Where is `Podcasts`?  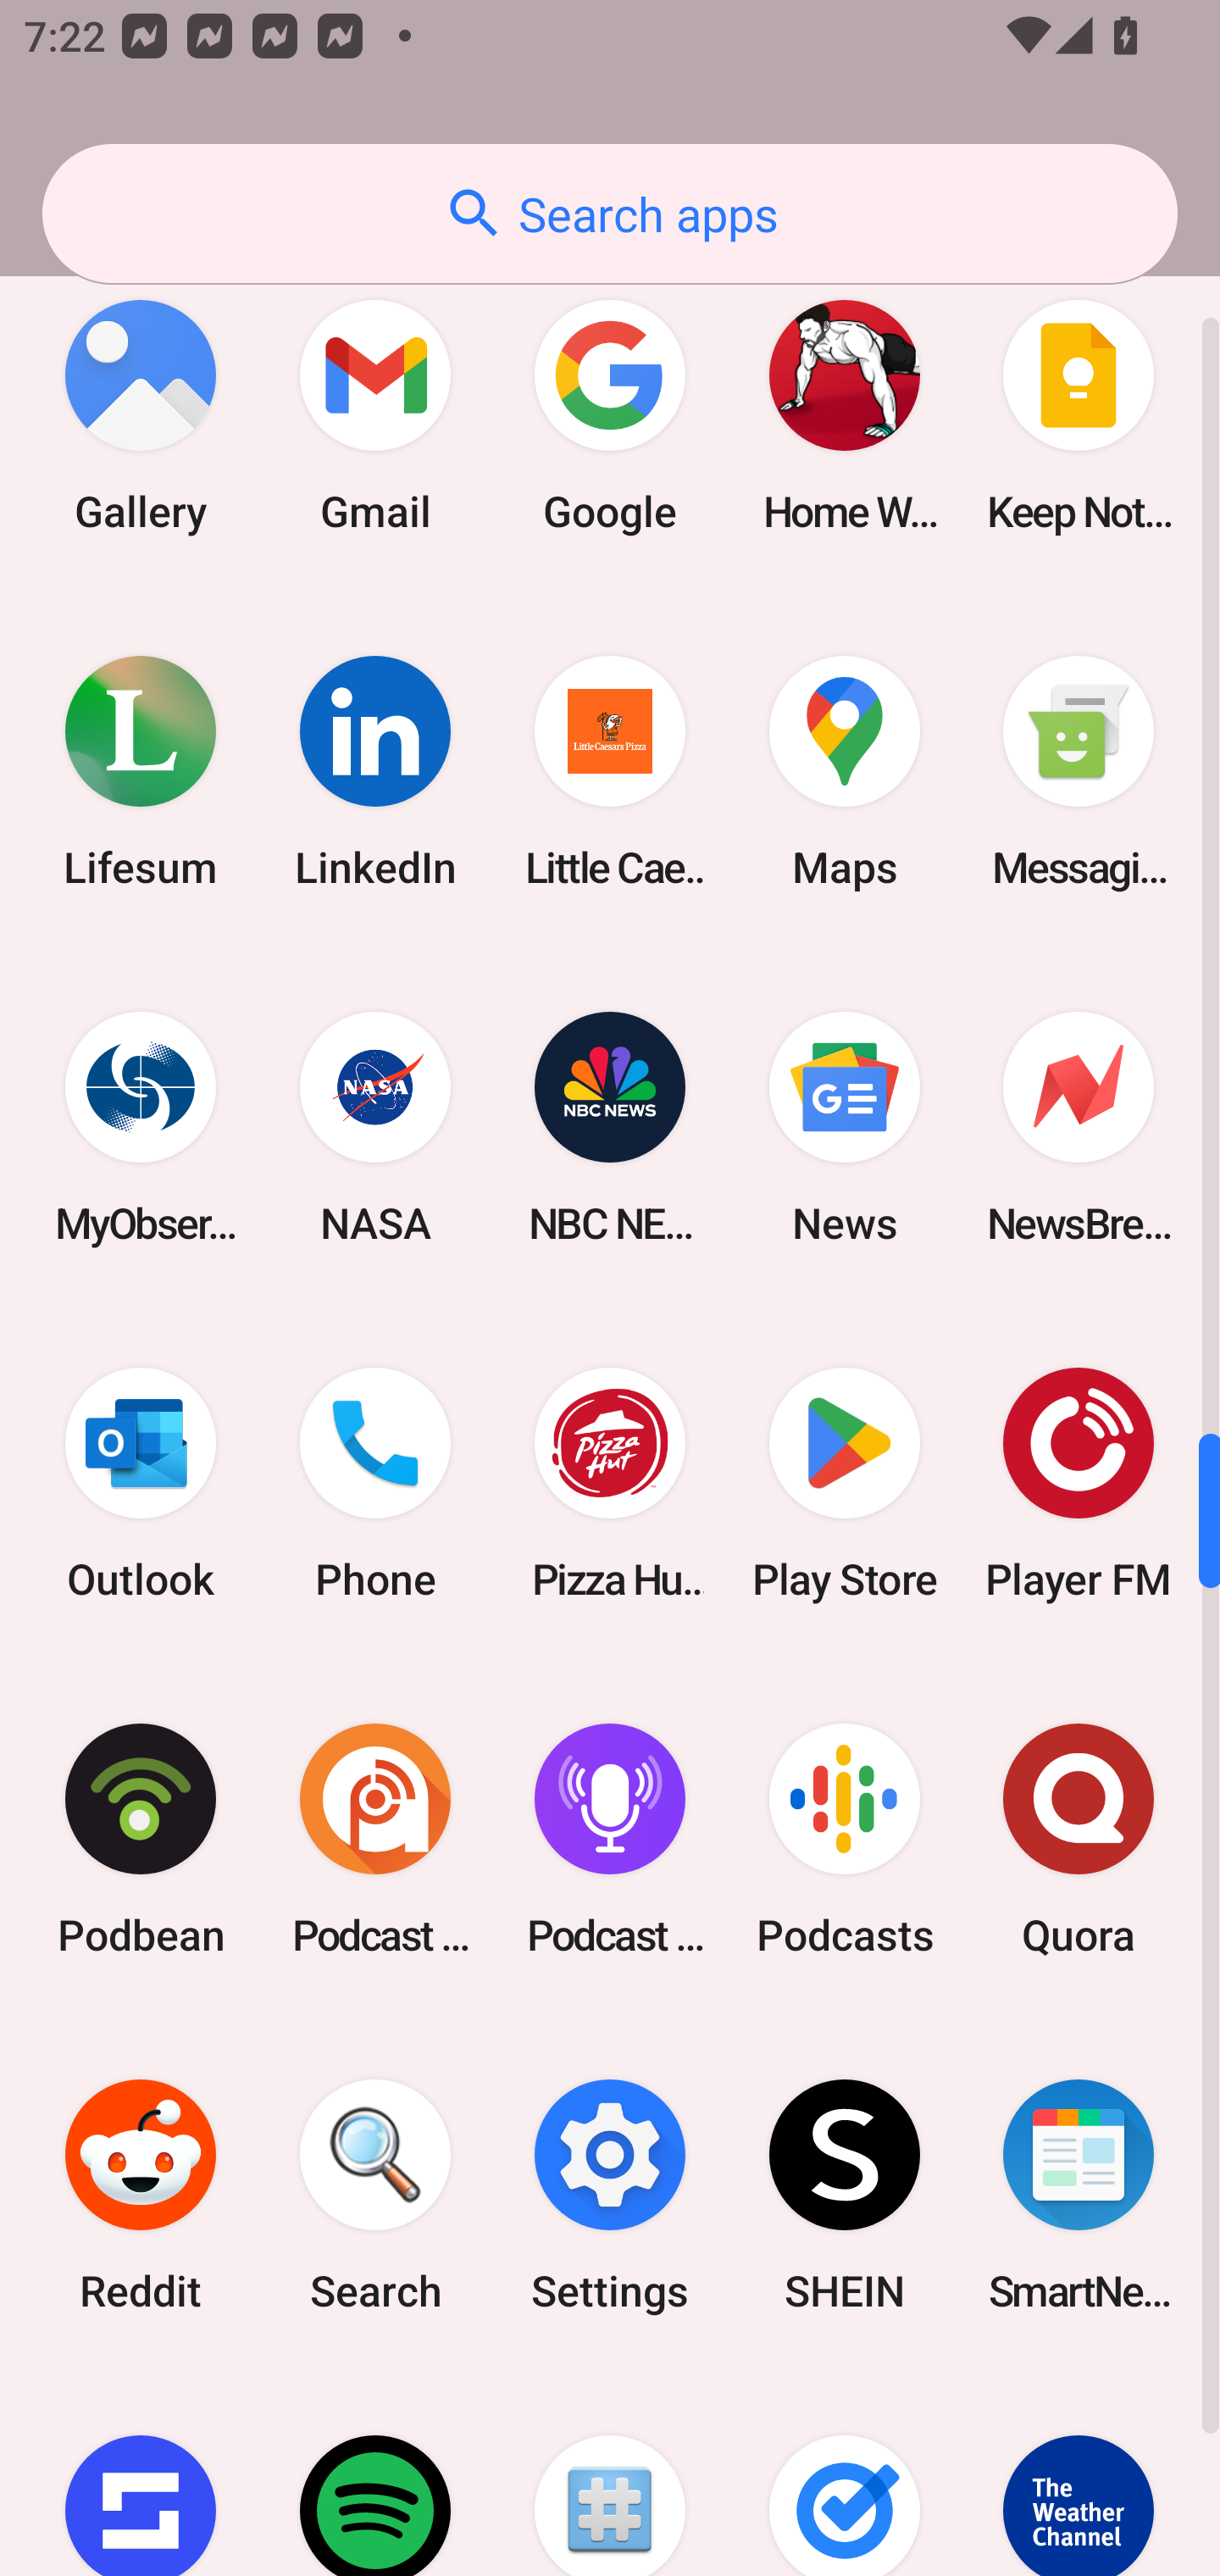 Podcasts is located at coordinates (844, 1839).